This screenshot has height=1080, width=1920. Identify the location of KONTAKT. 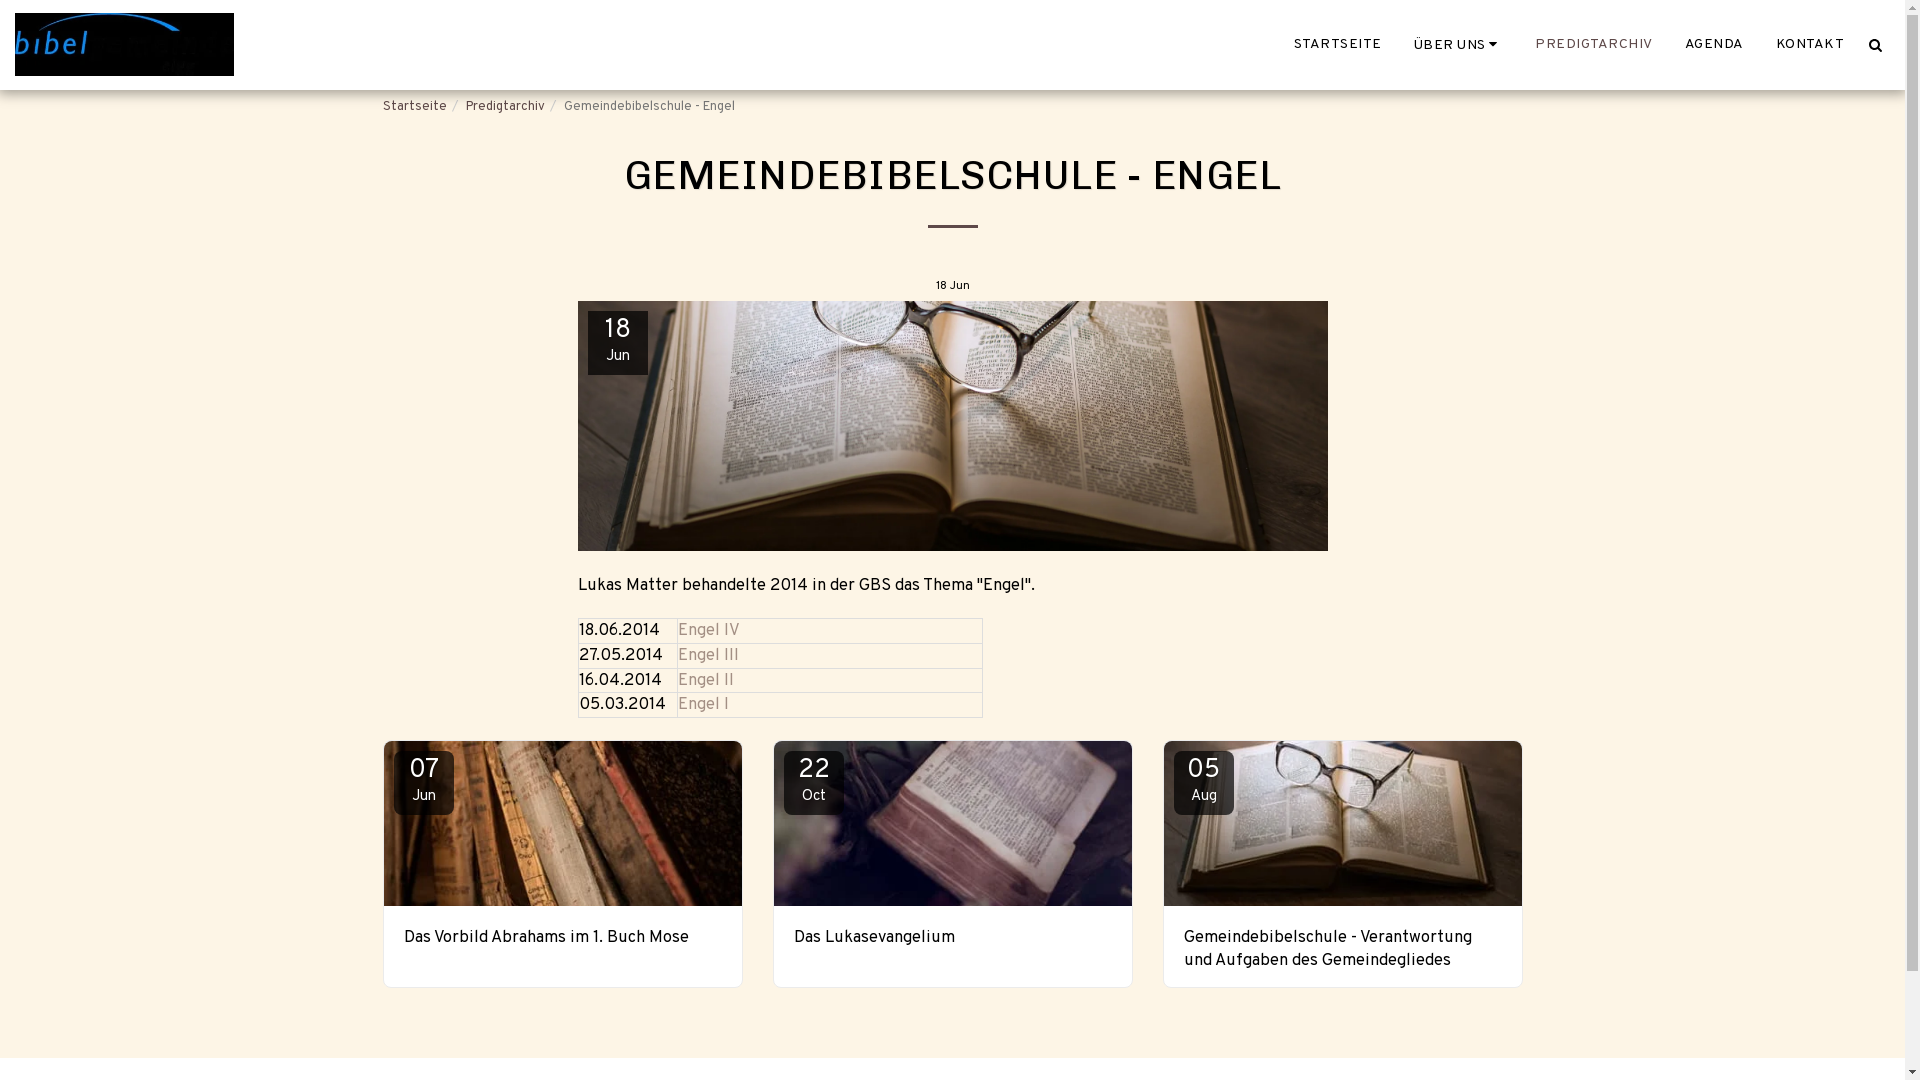
(1810, 44).